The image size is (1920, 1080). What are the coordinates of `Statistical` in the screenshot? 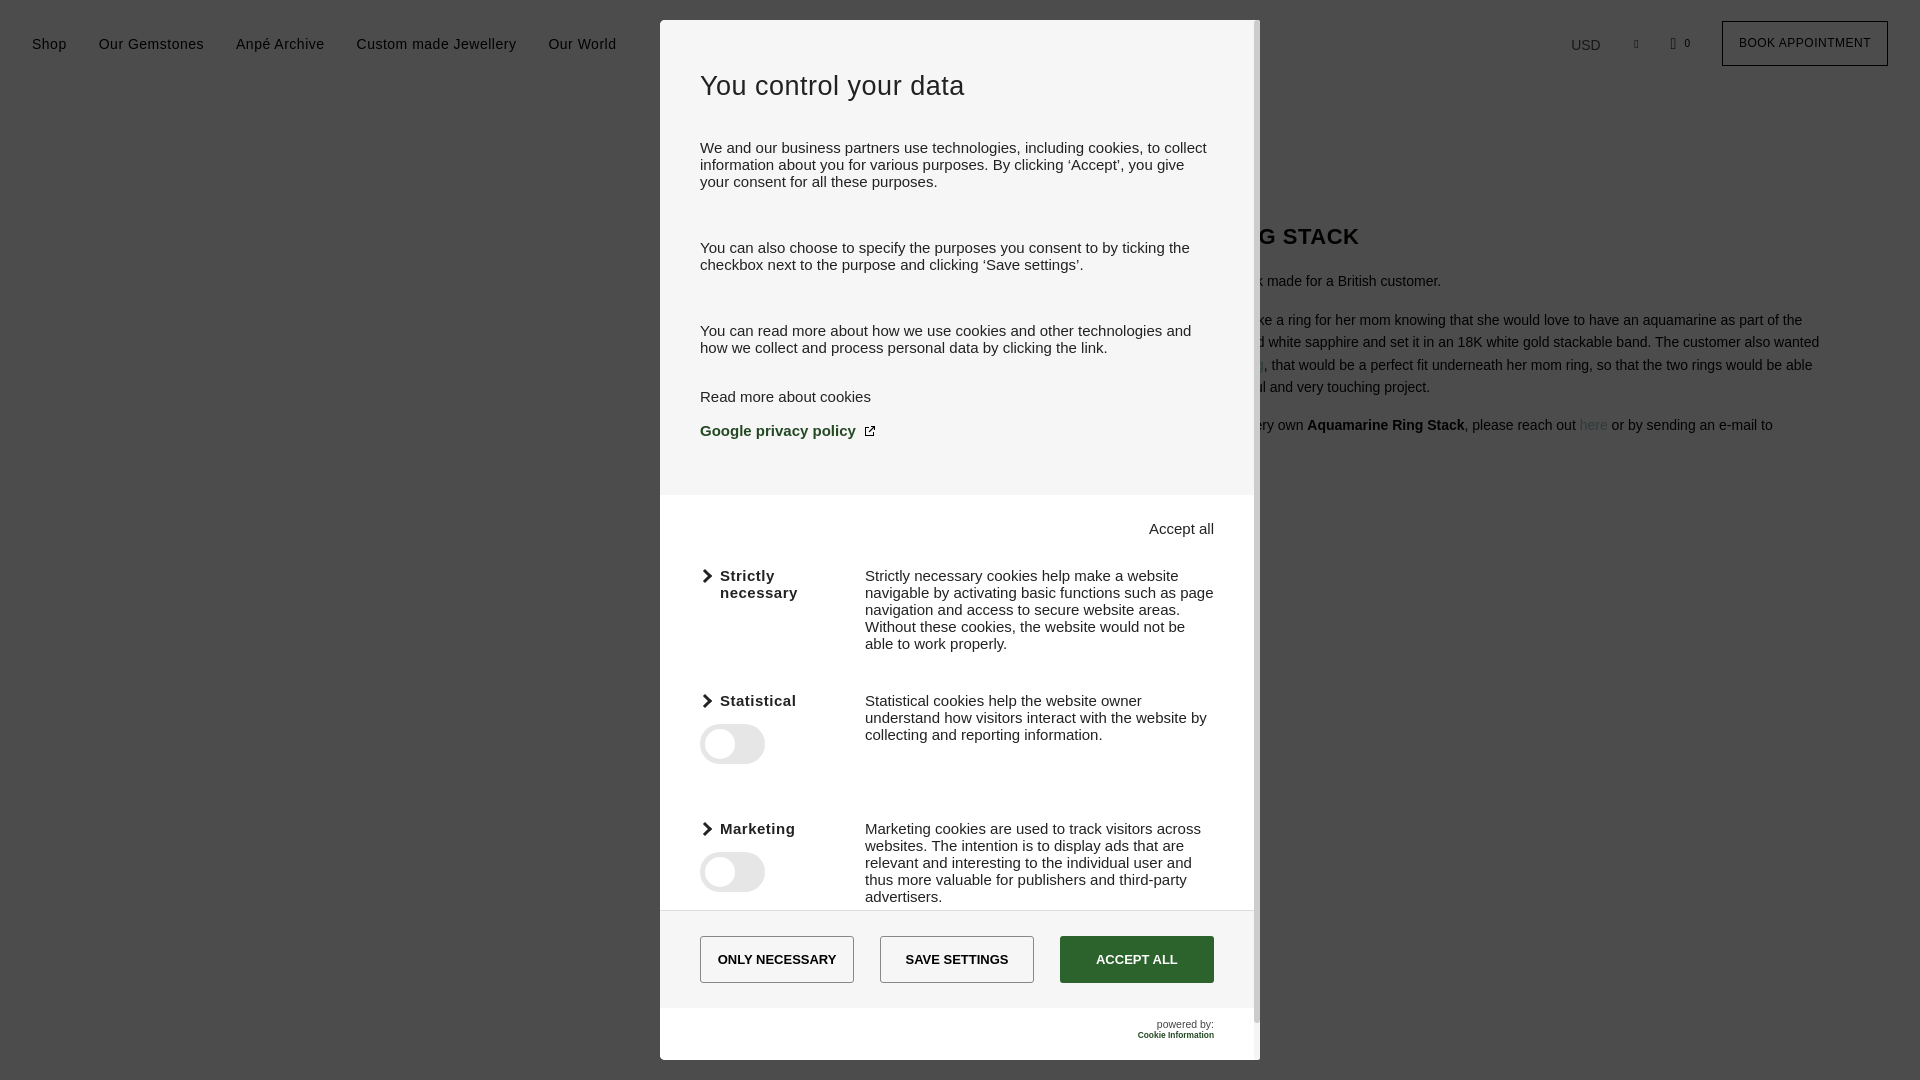 It's located at (770, 700).